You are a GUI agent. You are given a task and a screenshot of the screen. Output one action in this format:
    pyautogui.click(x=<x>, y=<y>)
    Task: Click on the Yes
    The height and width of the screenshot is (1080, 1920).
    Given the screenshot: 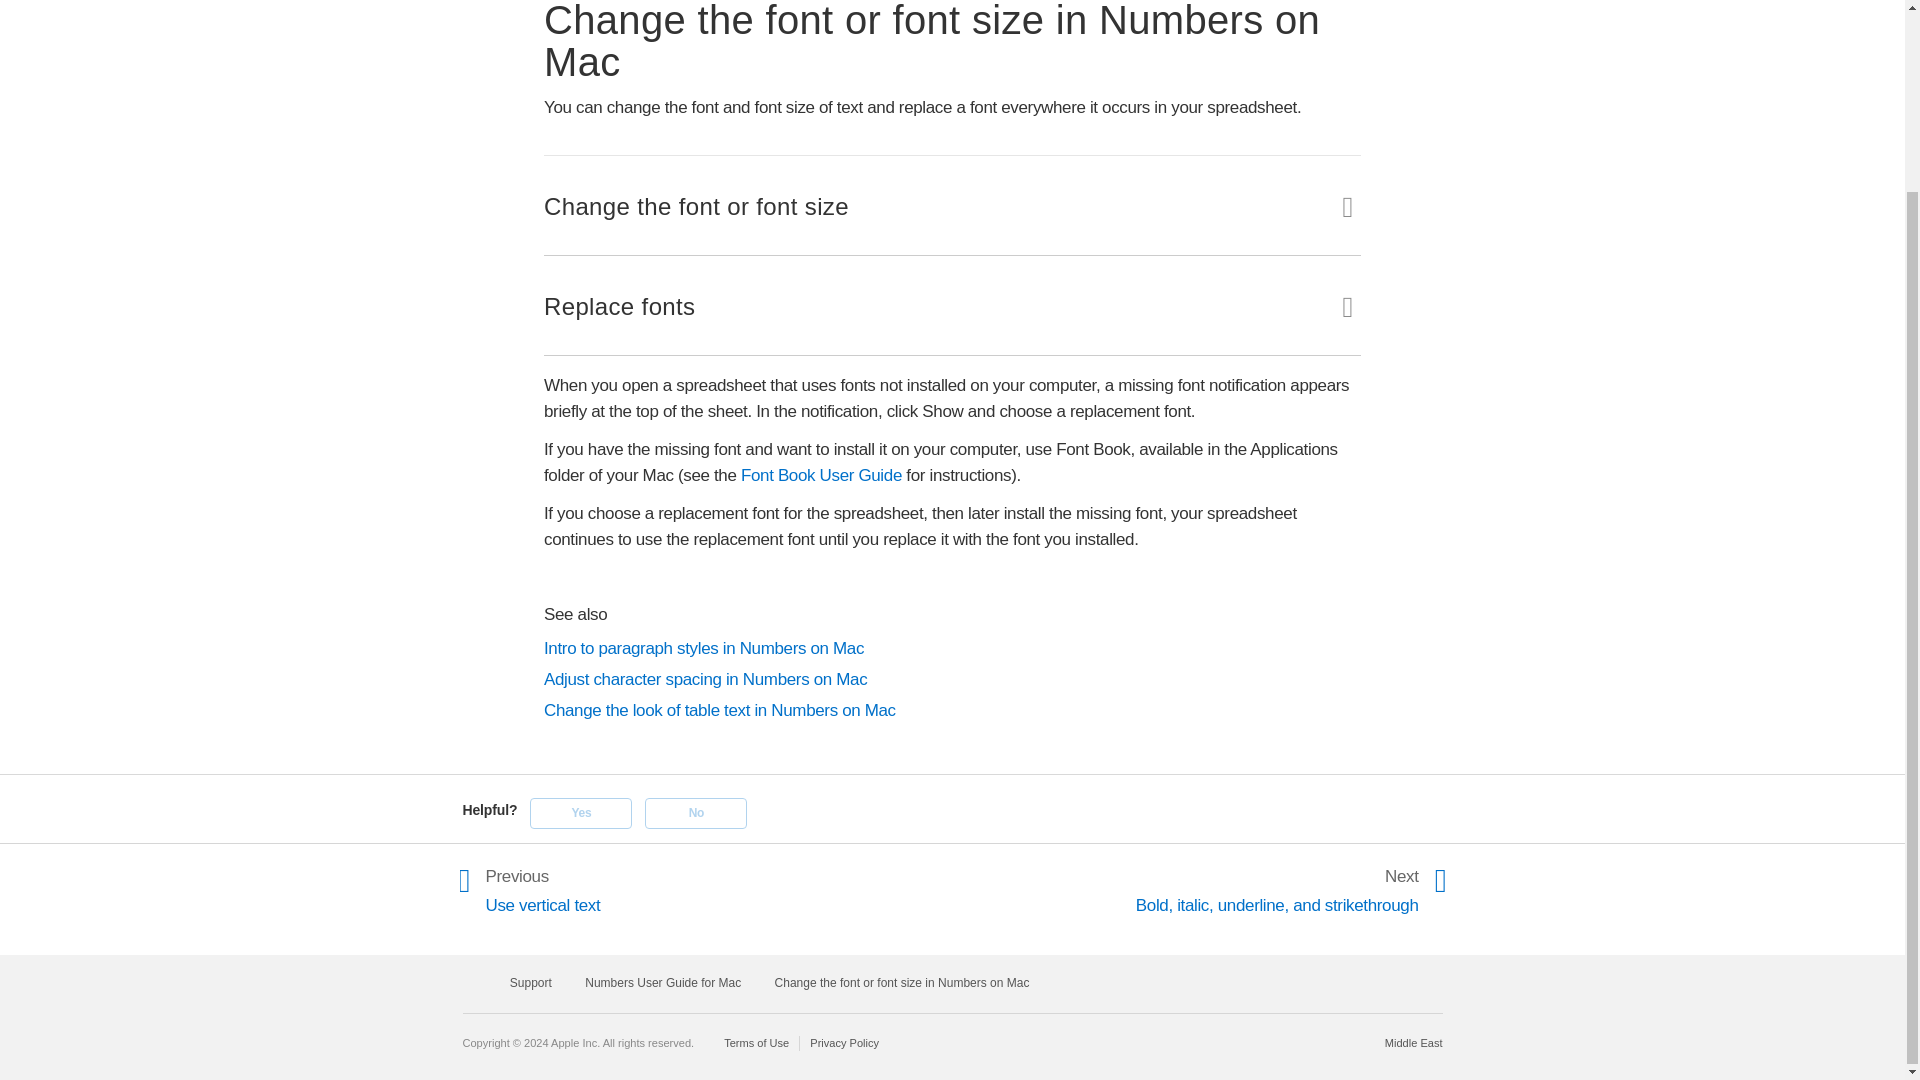 What is the action you would take?
    pyautogui.click(x=580, y=813)
    